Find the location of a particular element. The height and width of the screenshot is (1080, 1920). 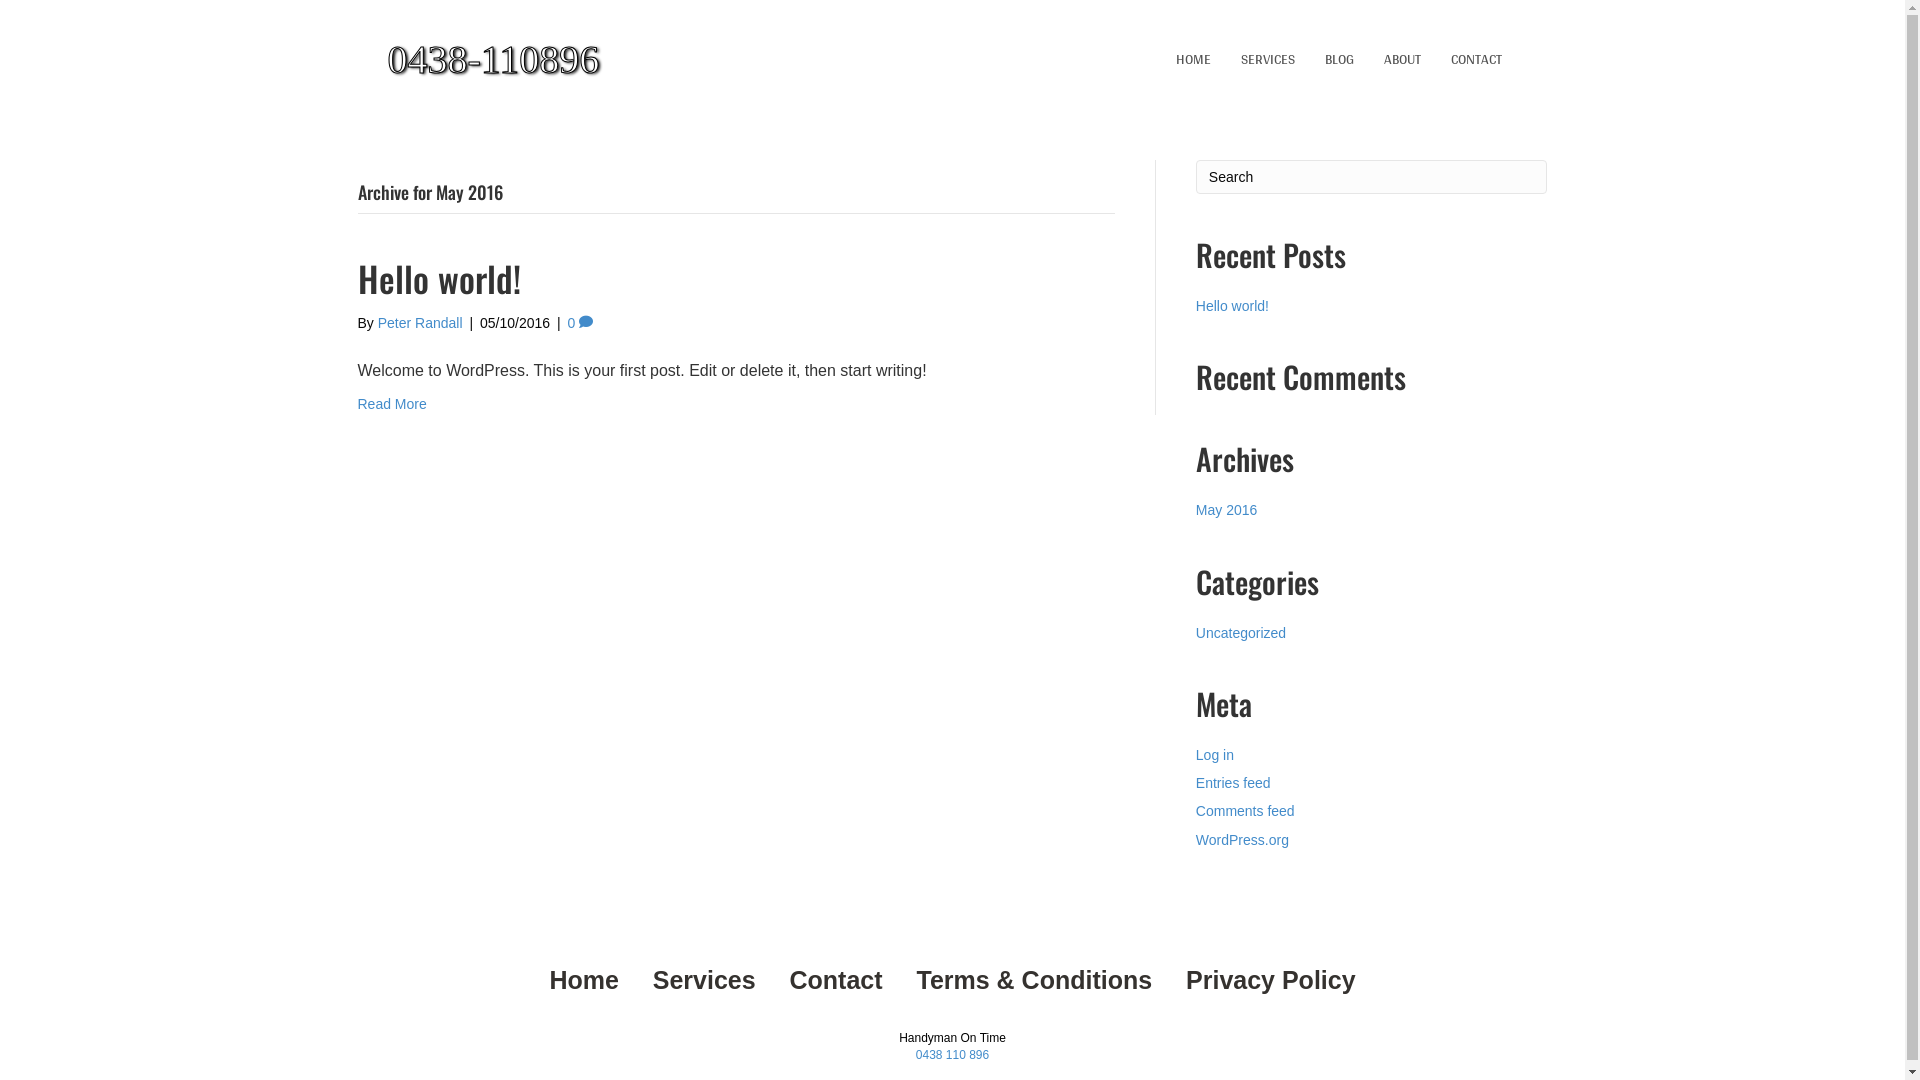

0438 110 896 is located at coordinates (952, 1055).